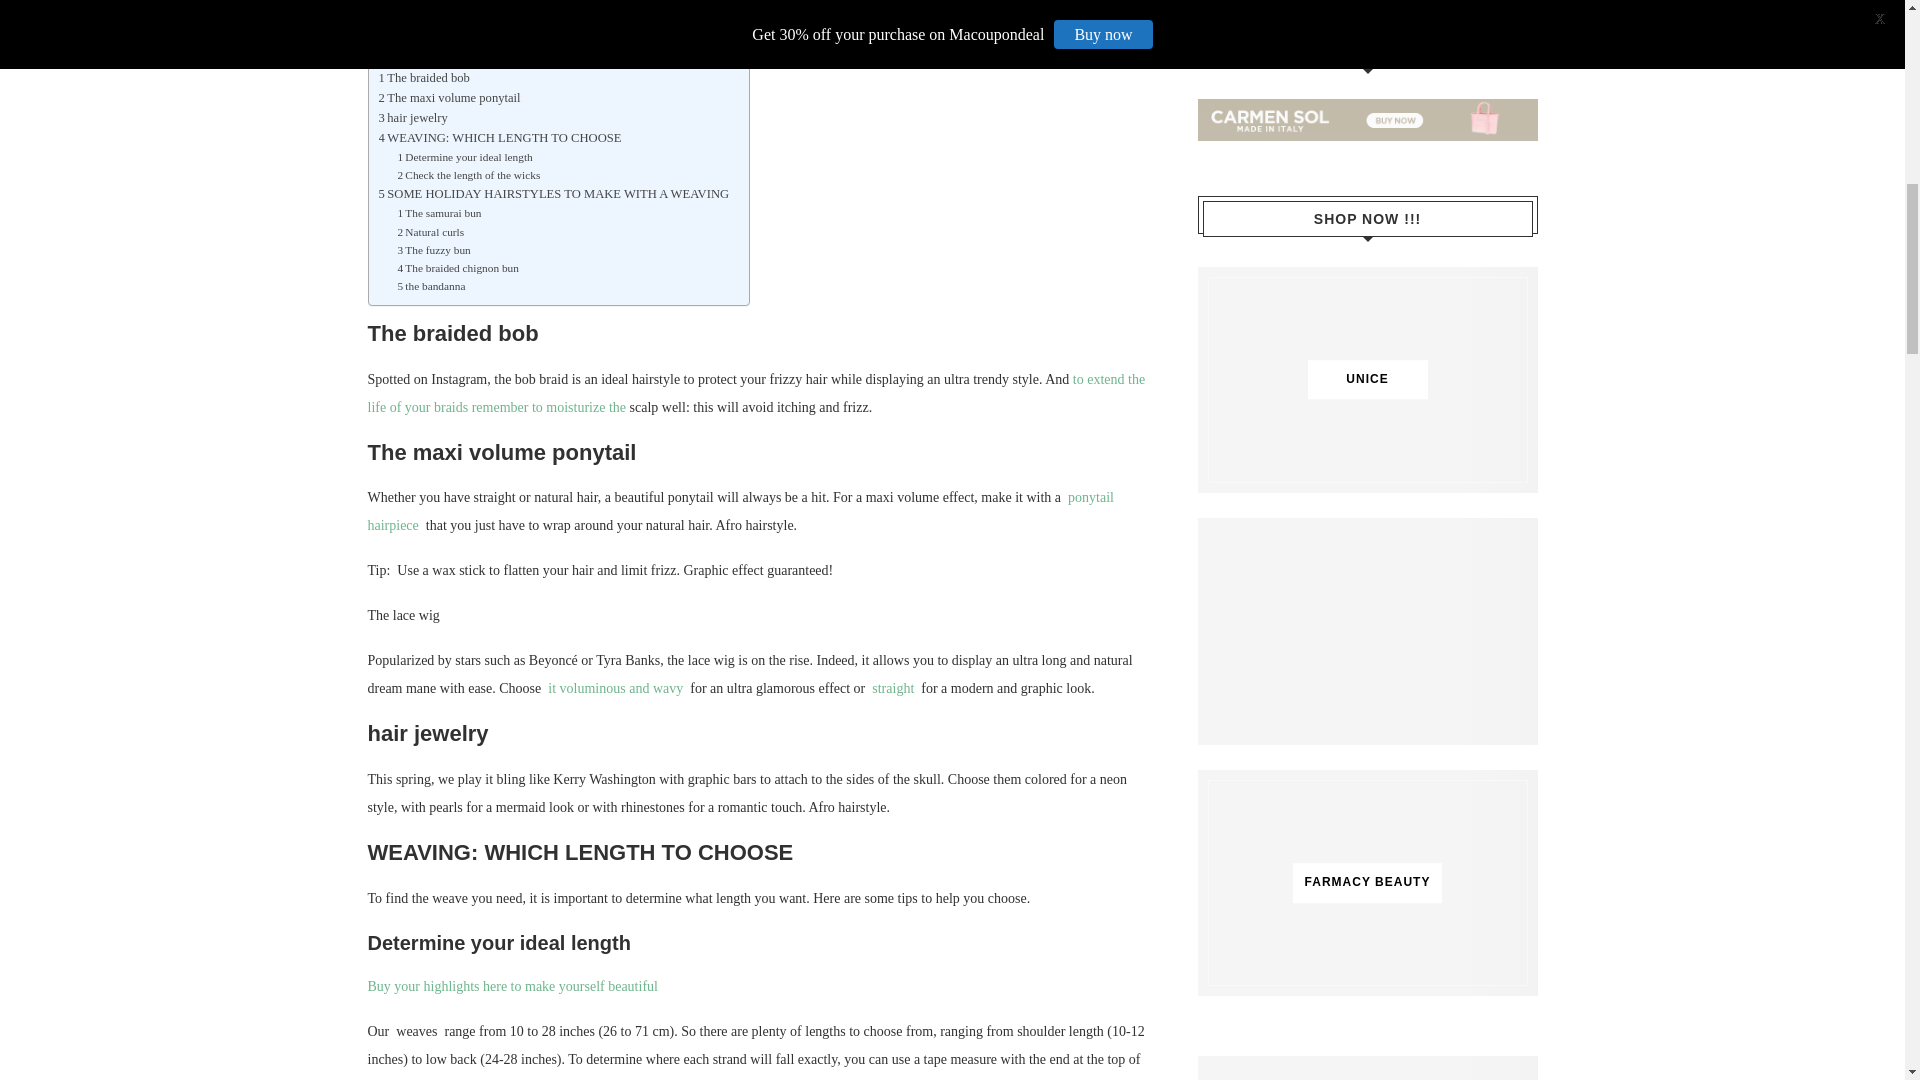 This screenshot has height=1080, width=1920. I want to click on The braided chignon bun, so click(458, 268).